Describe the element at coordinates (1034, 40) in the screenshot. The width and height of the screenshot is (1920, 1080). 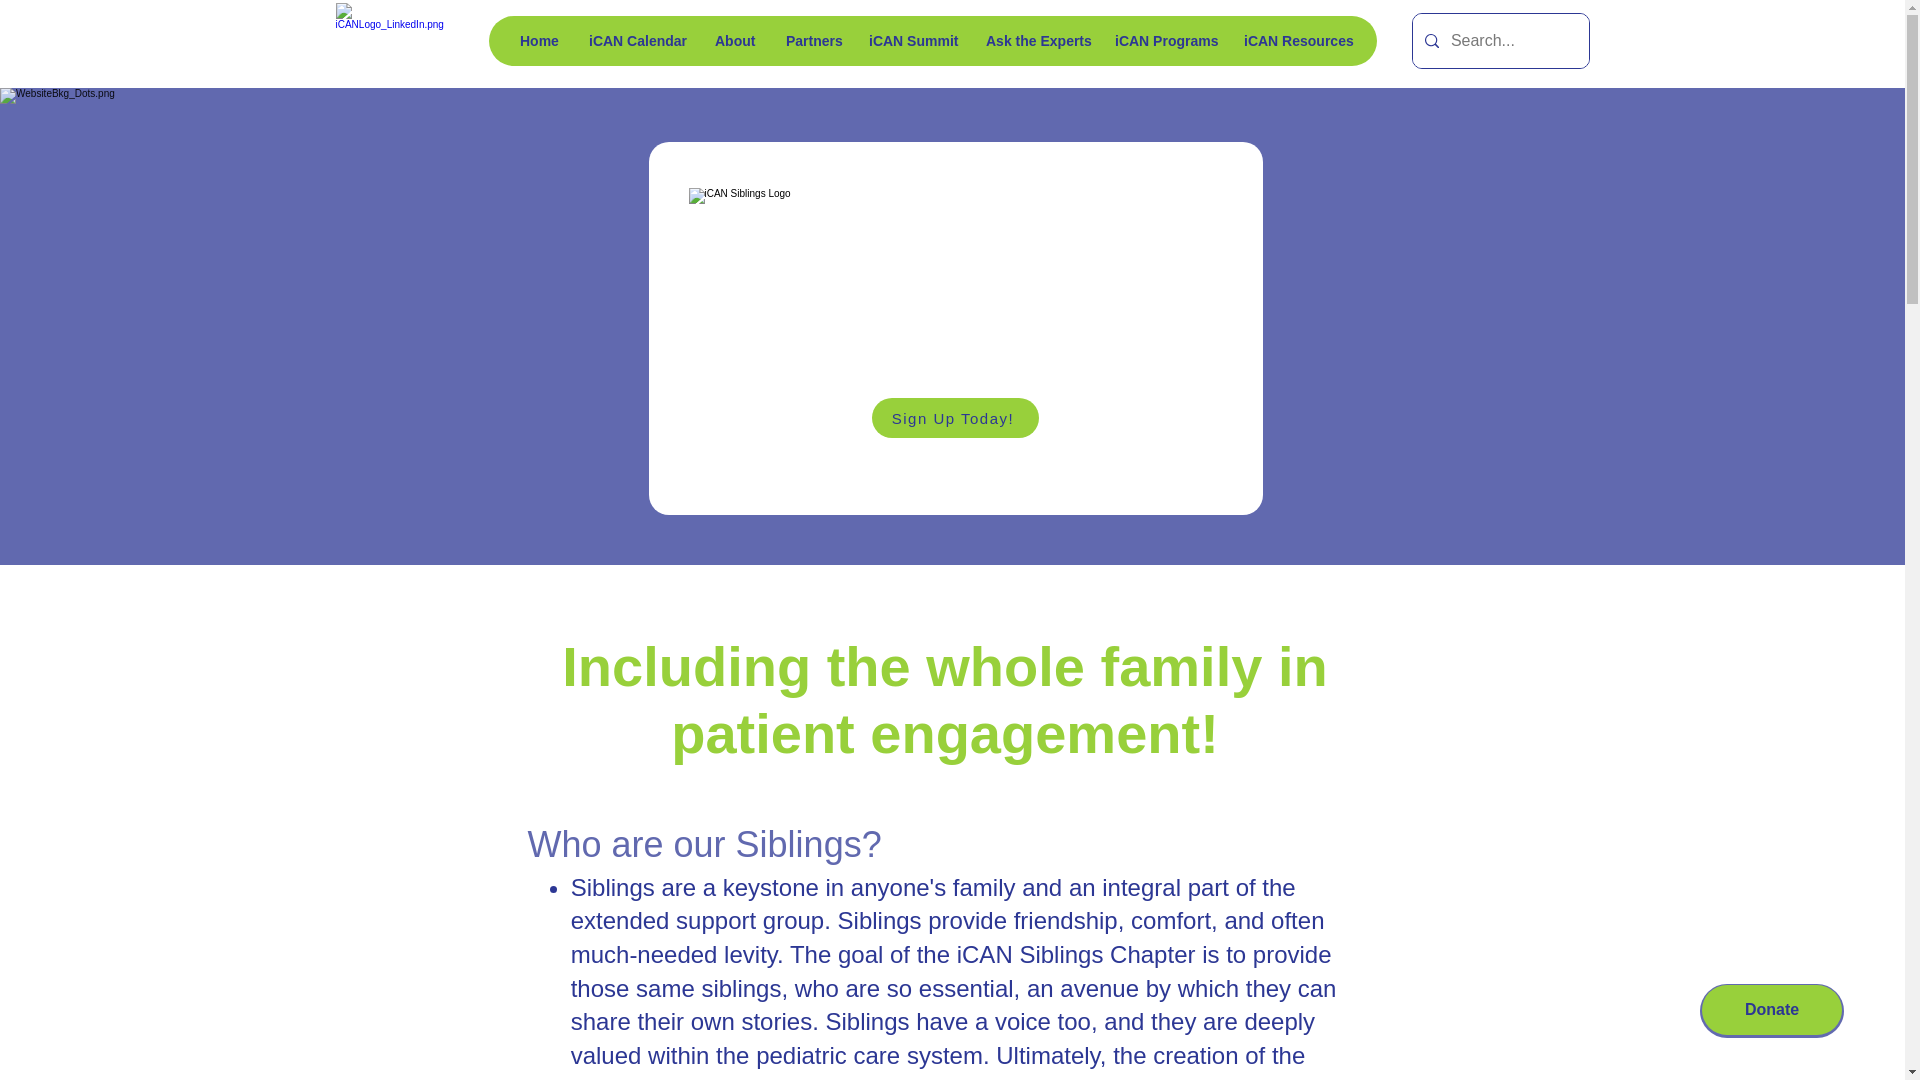
I see `Ask the Experts` at that location.